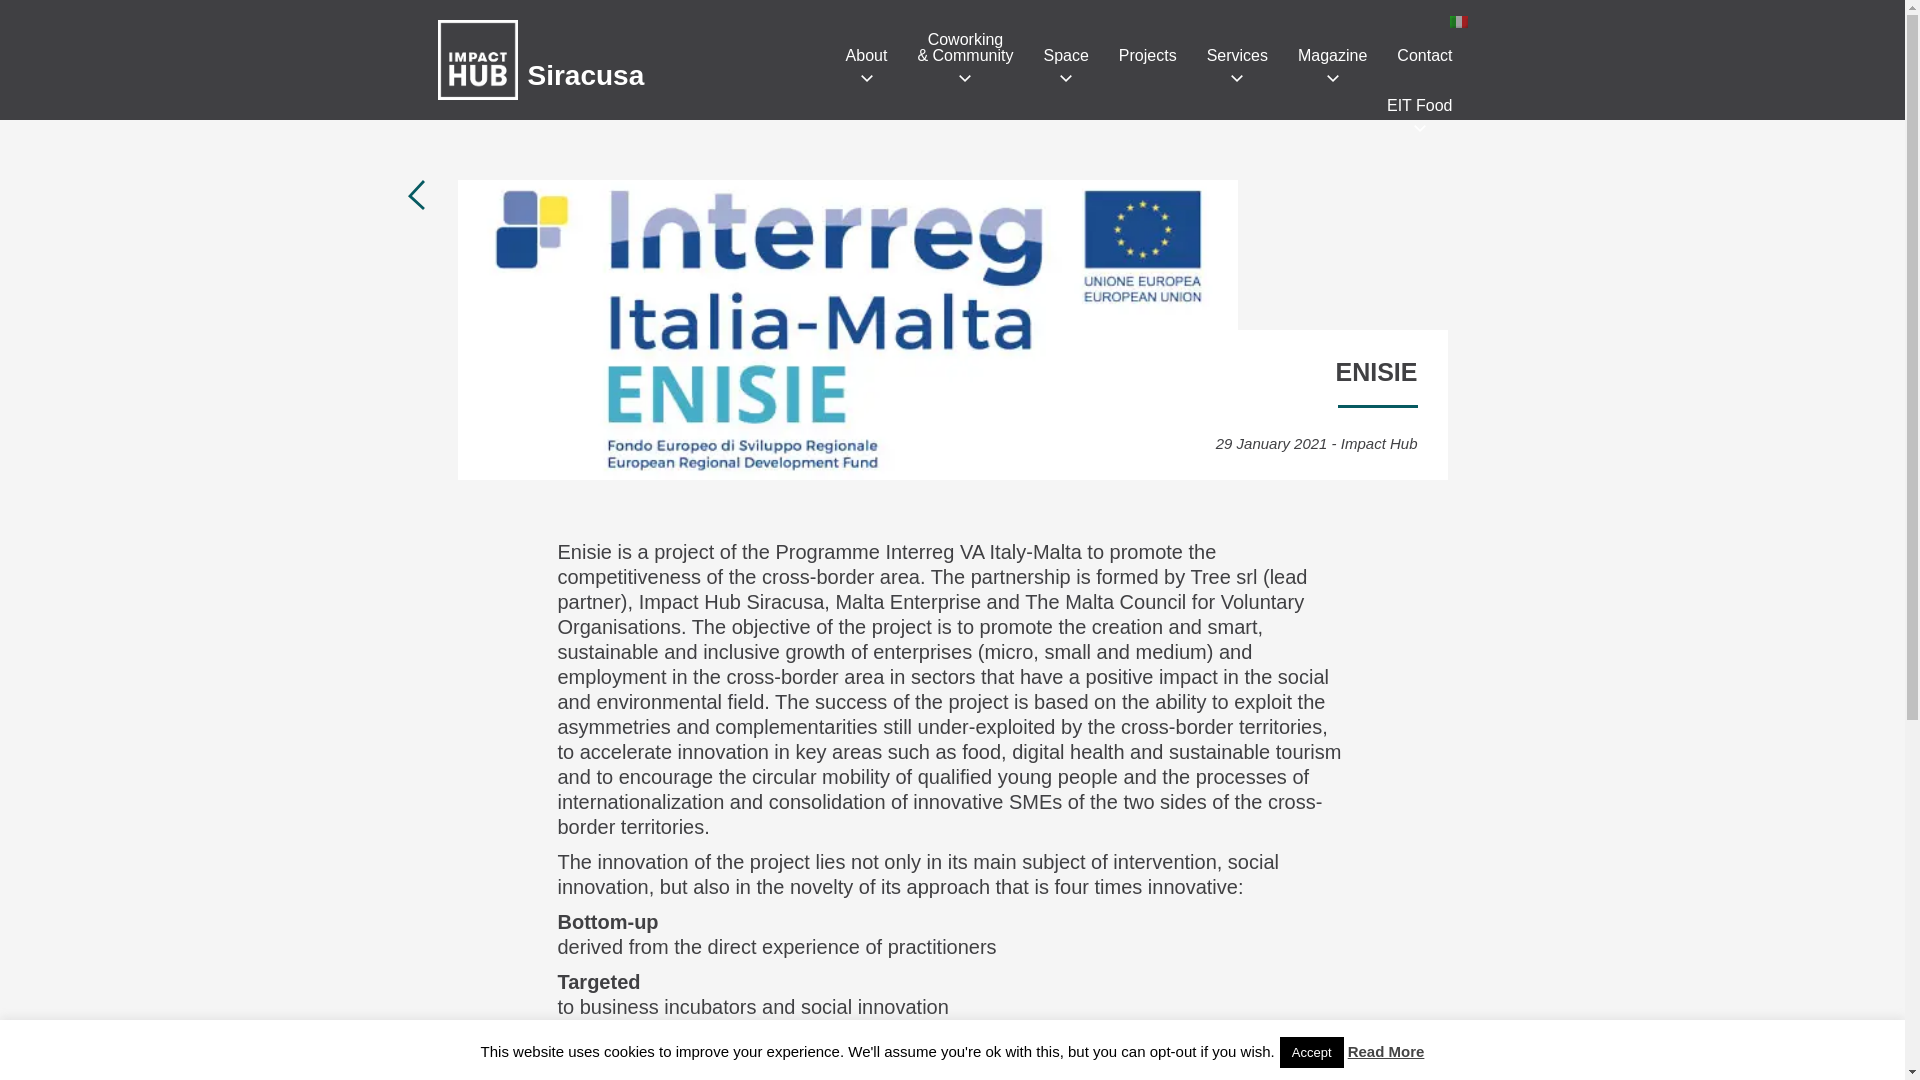 The width and height of the screenshot is (1920, 1080). Describe the element at coordinates (1332, 55) in the screenshot. I see `Magazine` at that location.